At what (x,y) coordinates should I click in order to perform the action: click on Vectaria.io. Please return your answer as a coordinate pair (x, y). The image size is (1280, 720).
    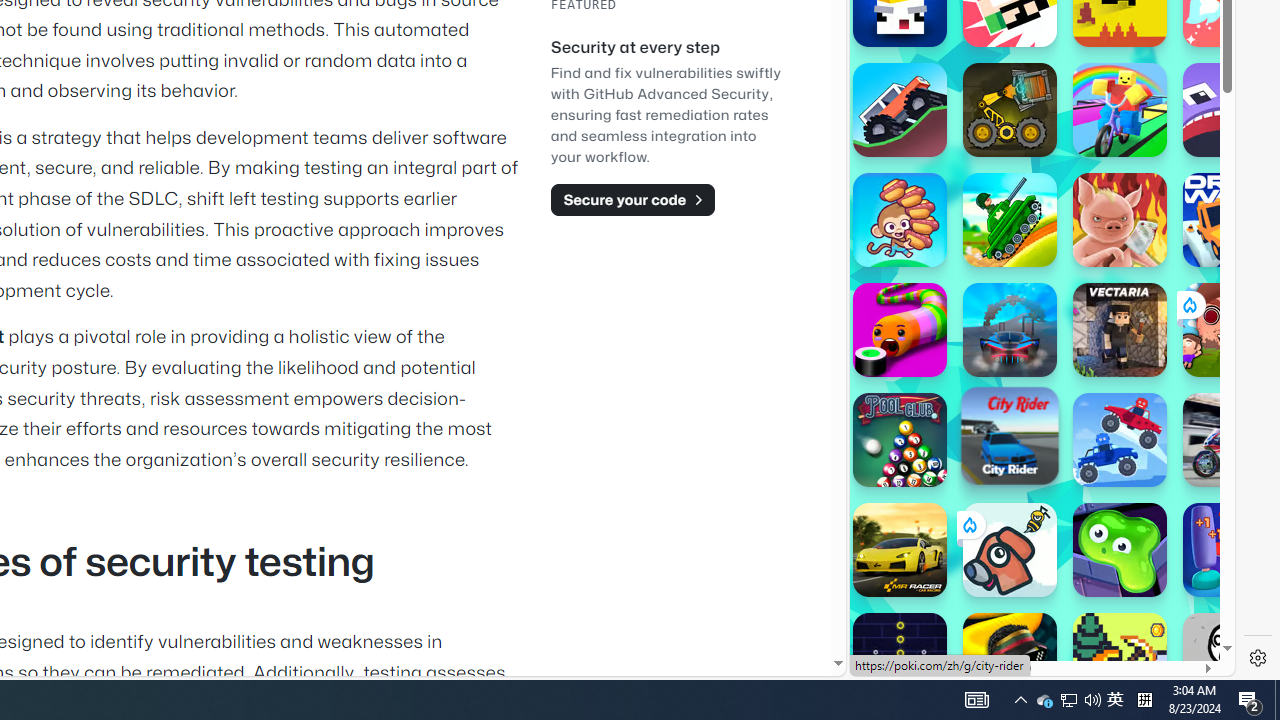
    Looking at the image, I should click on (1120, 330).